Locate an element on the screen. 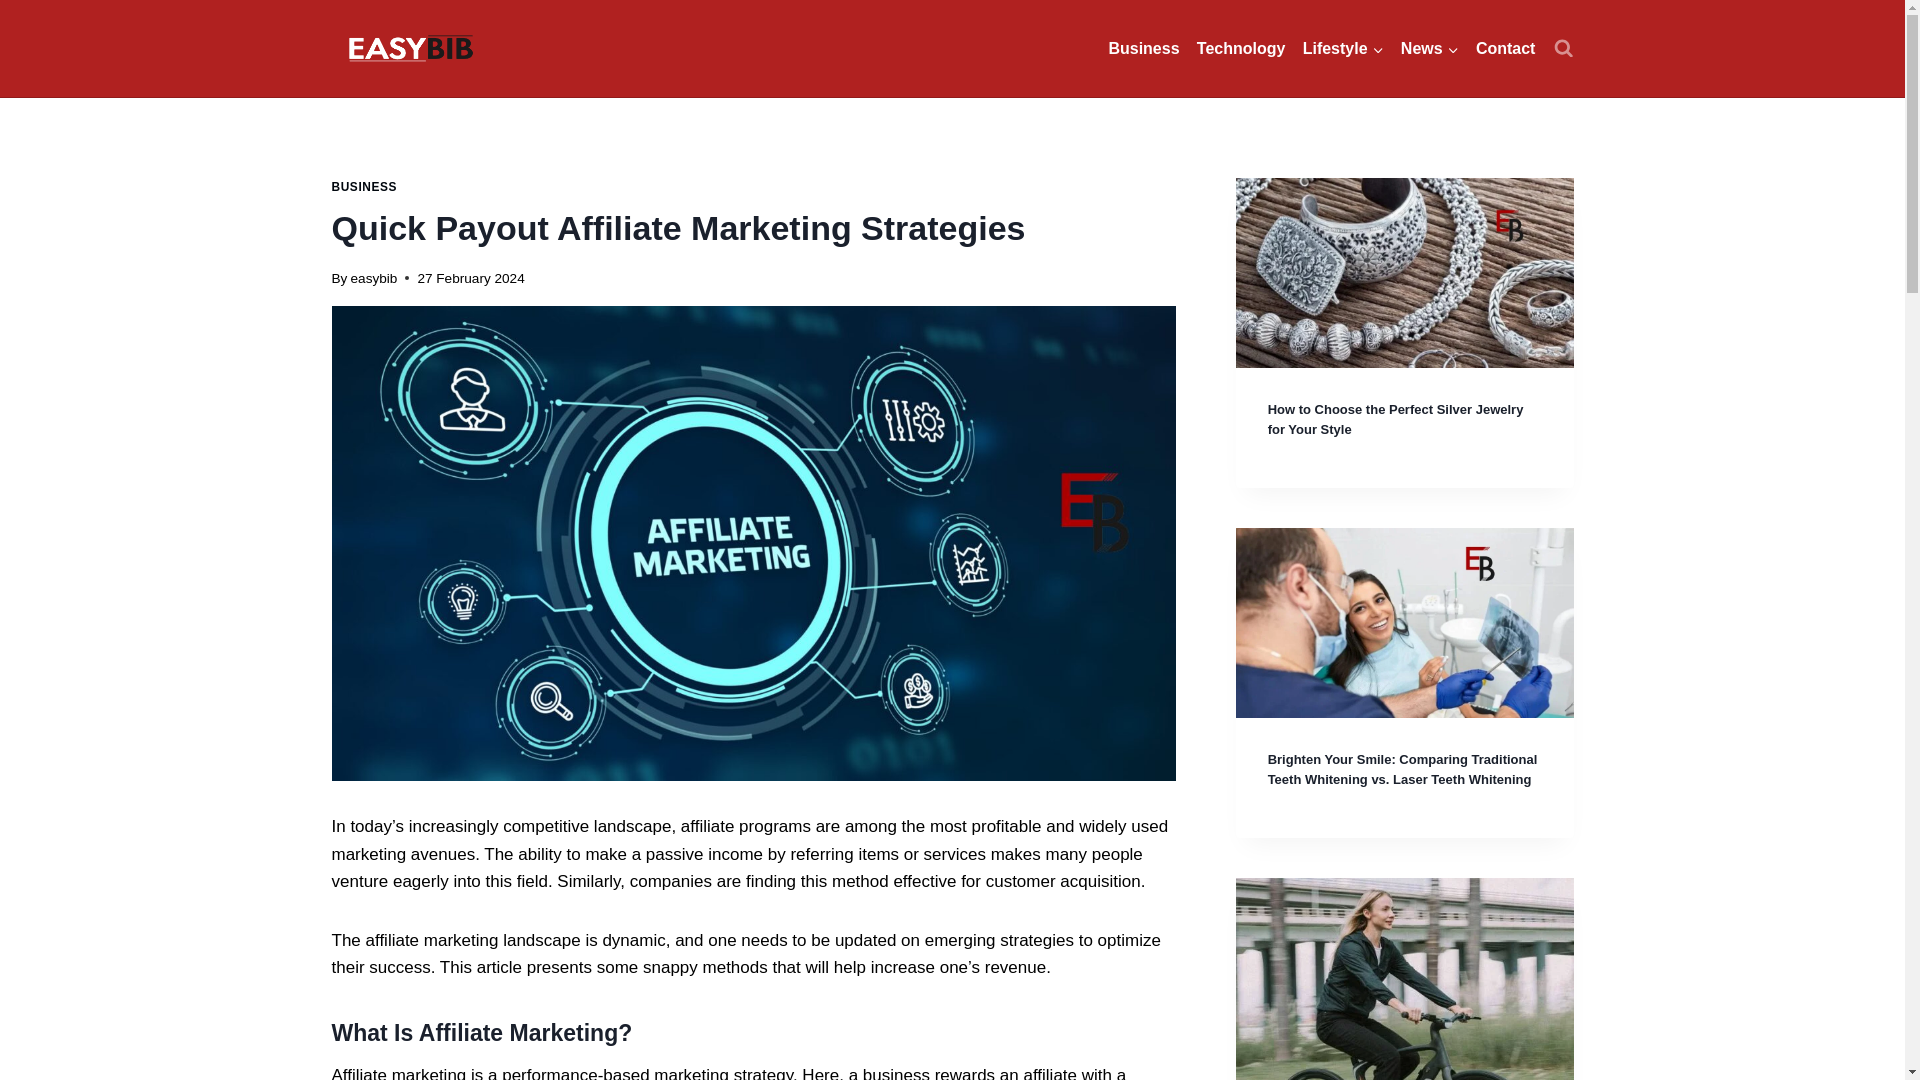 The image size is (1920, 1080). Lifestyle is located at coordinates (1343, 48).